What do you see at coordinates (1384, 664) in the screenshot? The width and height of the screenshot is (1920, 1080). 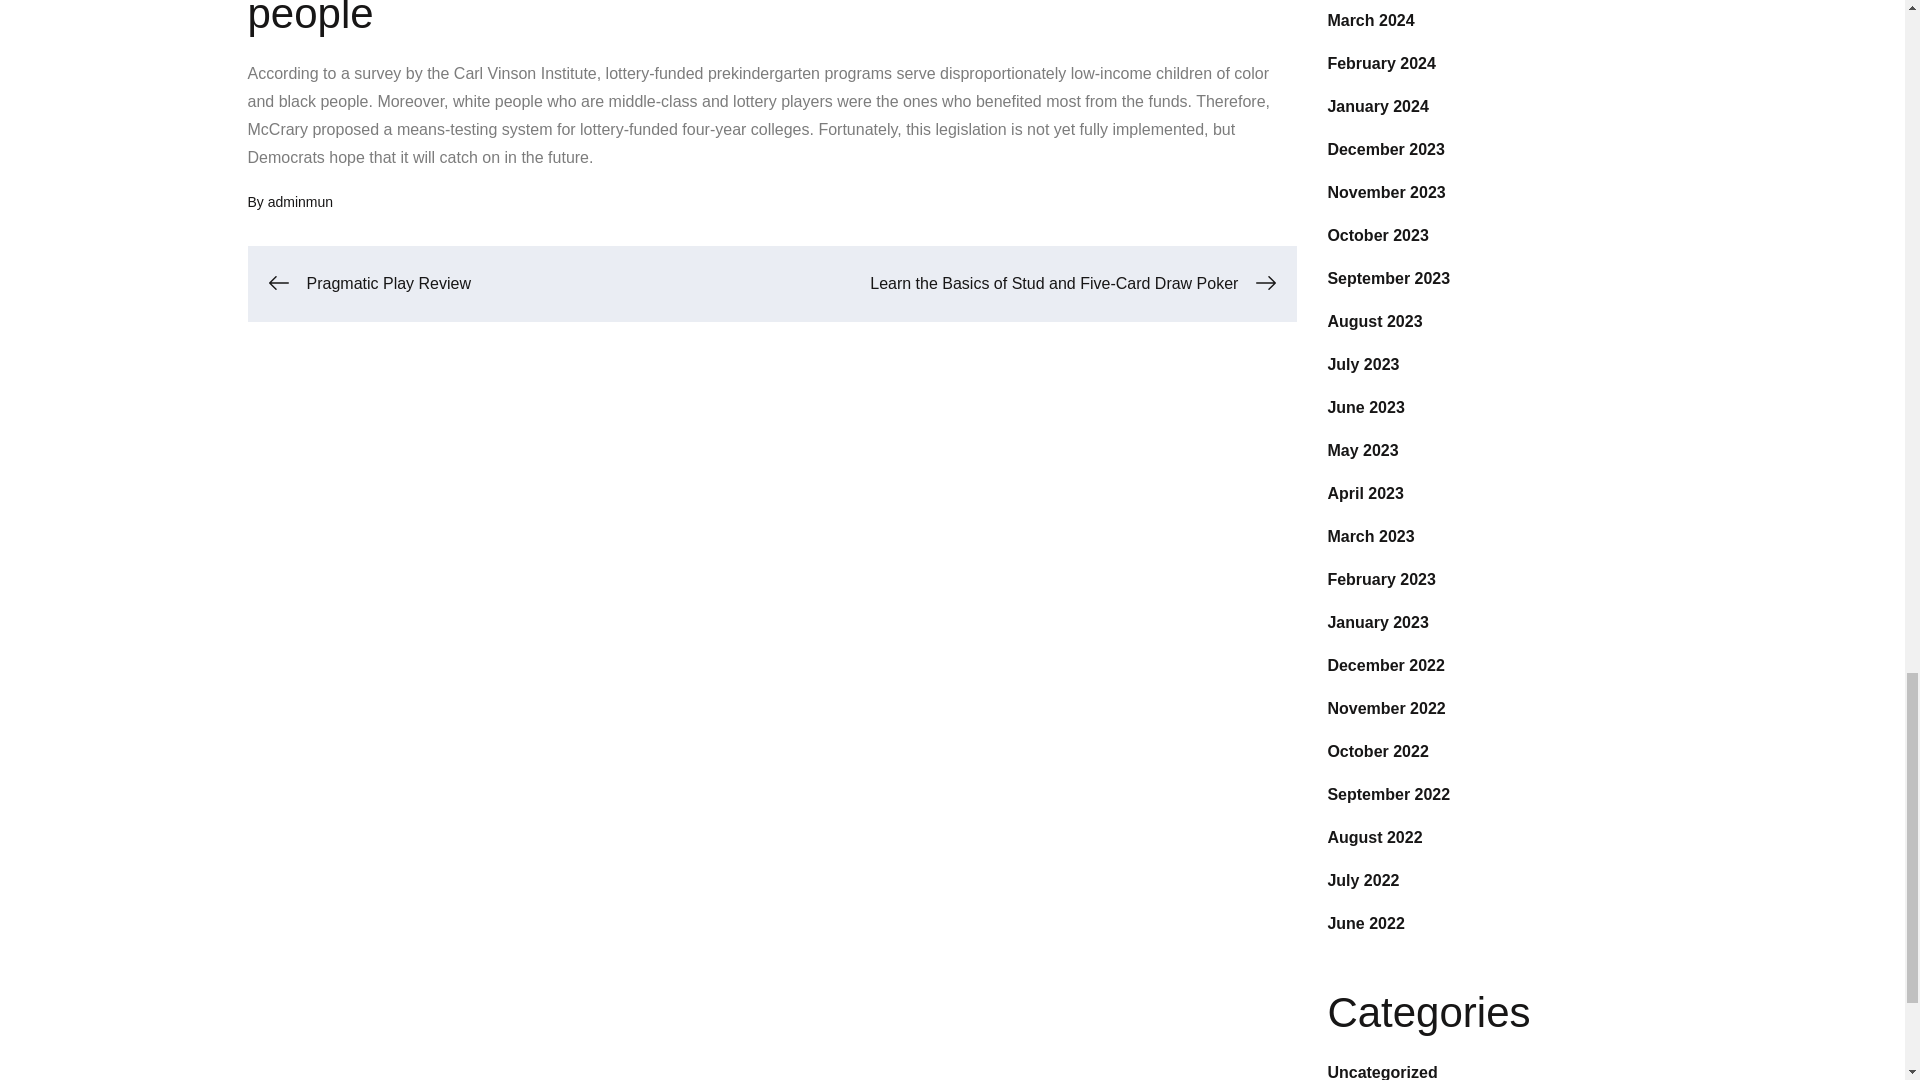 I see `December 2022` at bounding box center [1384, 664].